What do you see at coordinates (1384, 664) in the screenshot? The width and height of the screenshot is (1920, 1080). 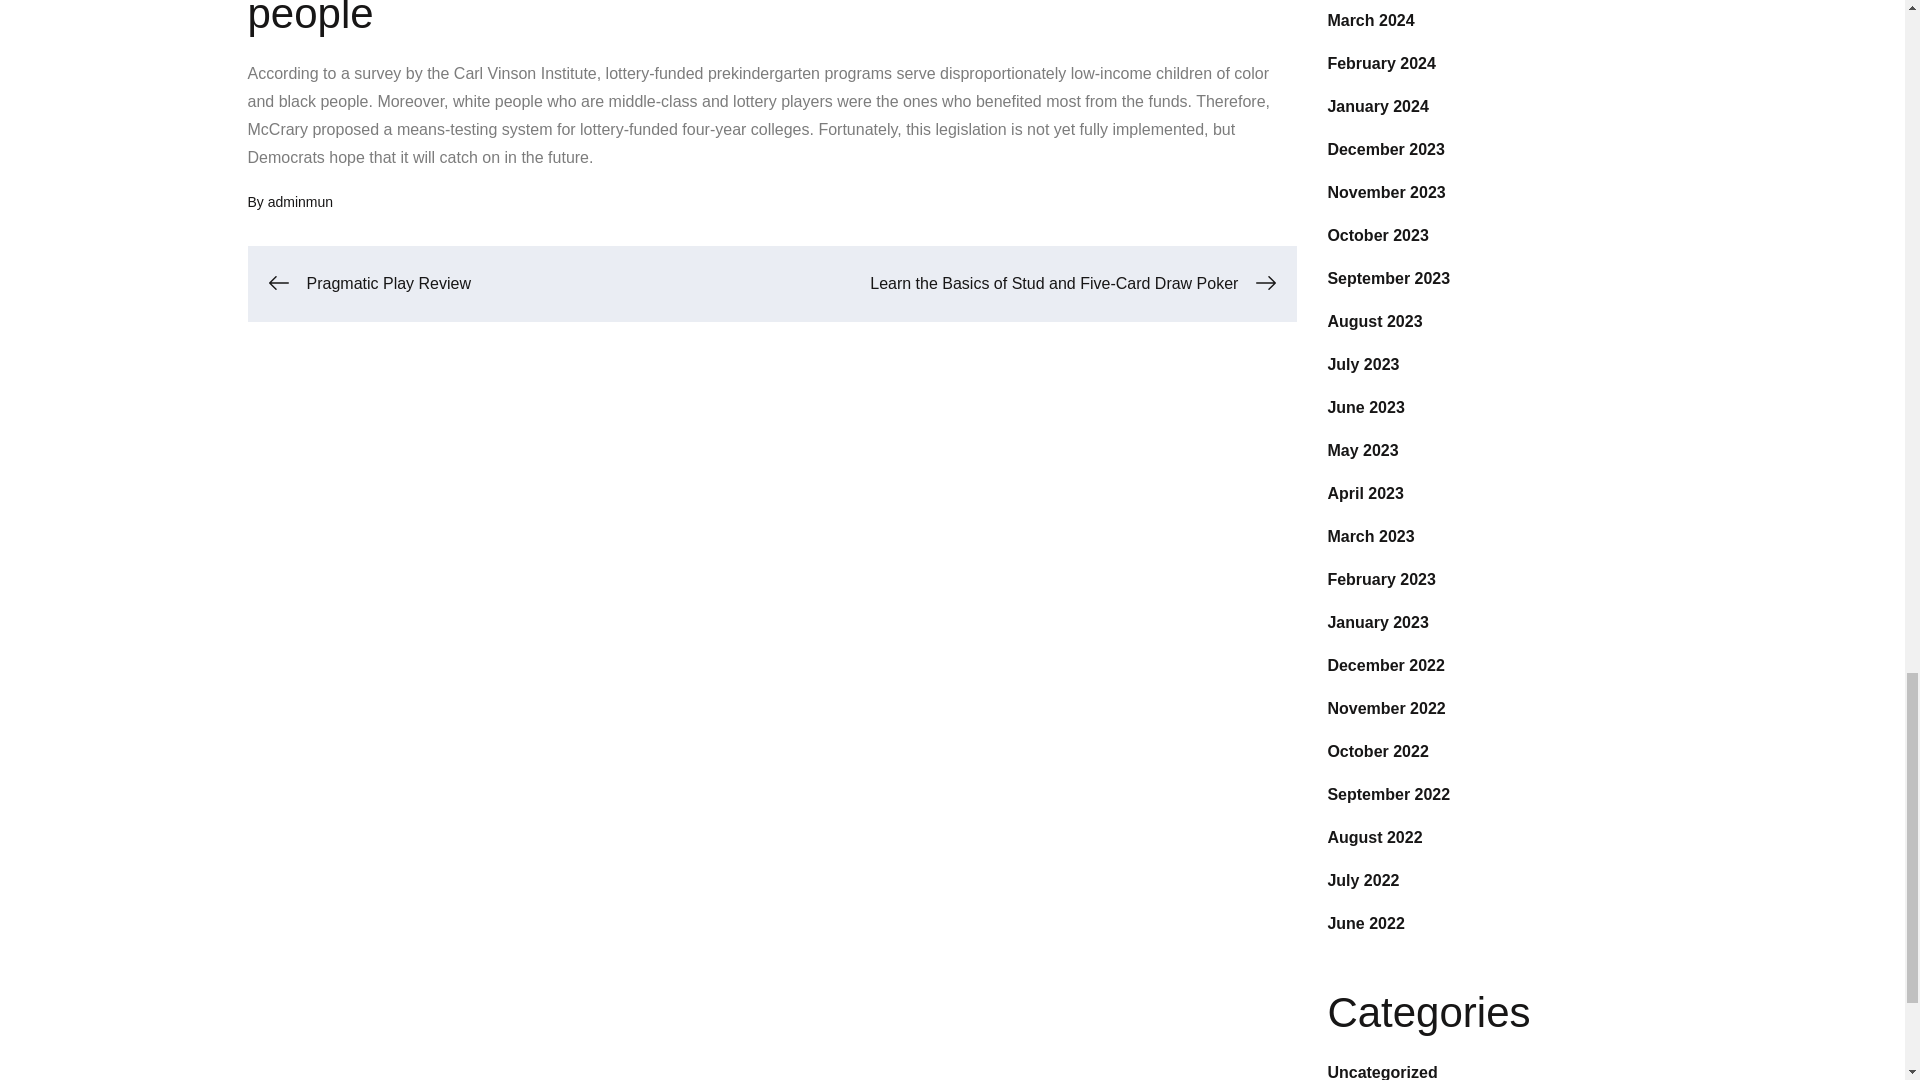 I see `December 2022` at bounding box center [1384, 664].